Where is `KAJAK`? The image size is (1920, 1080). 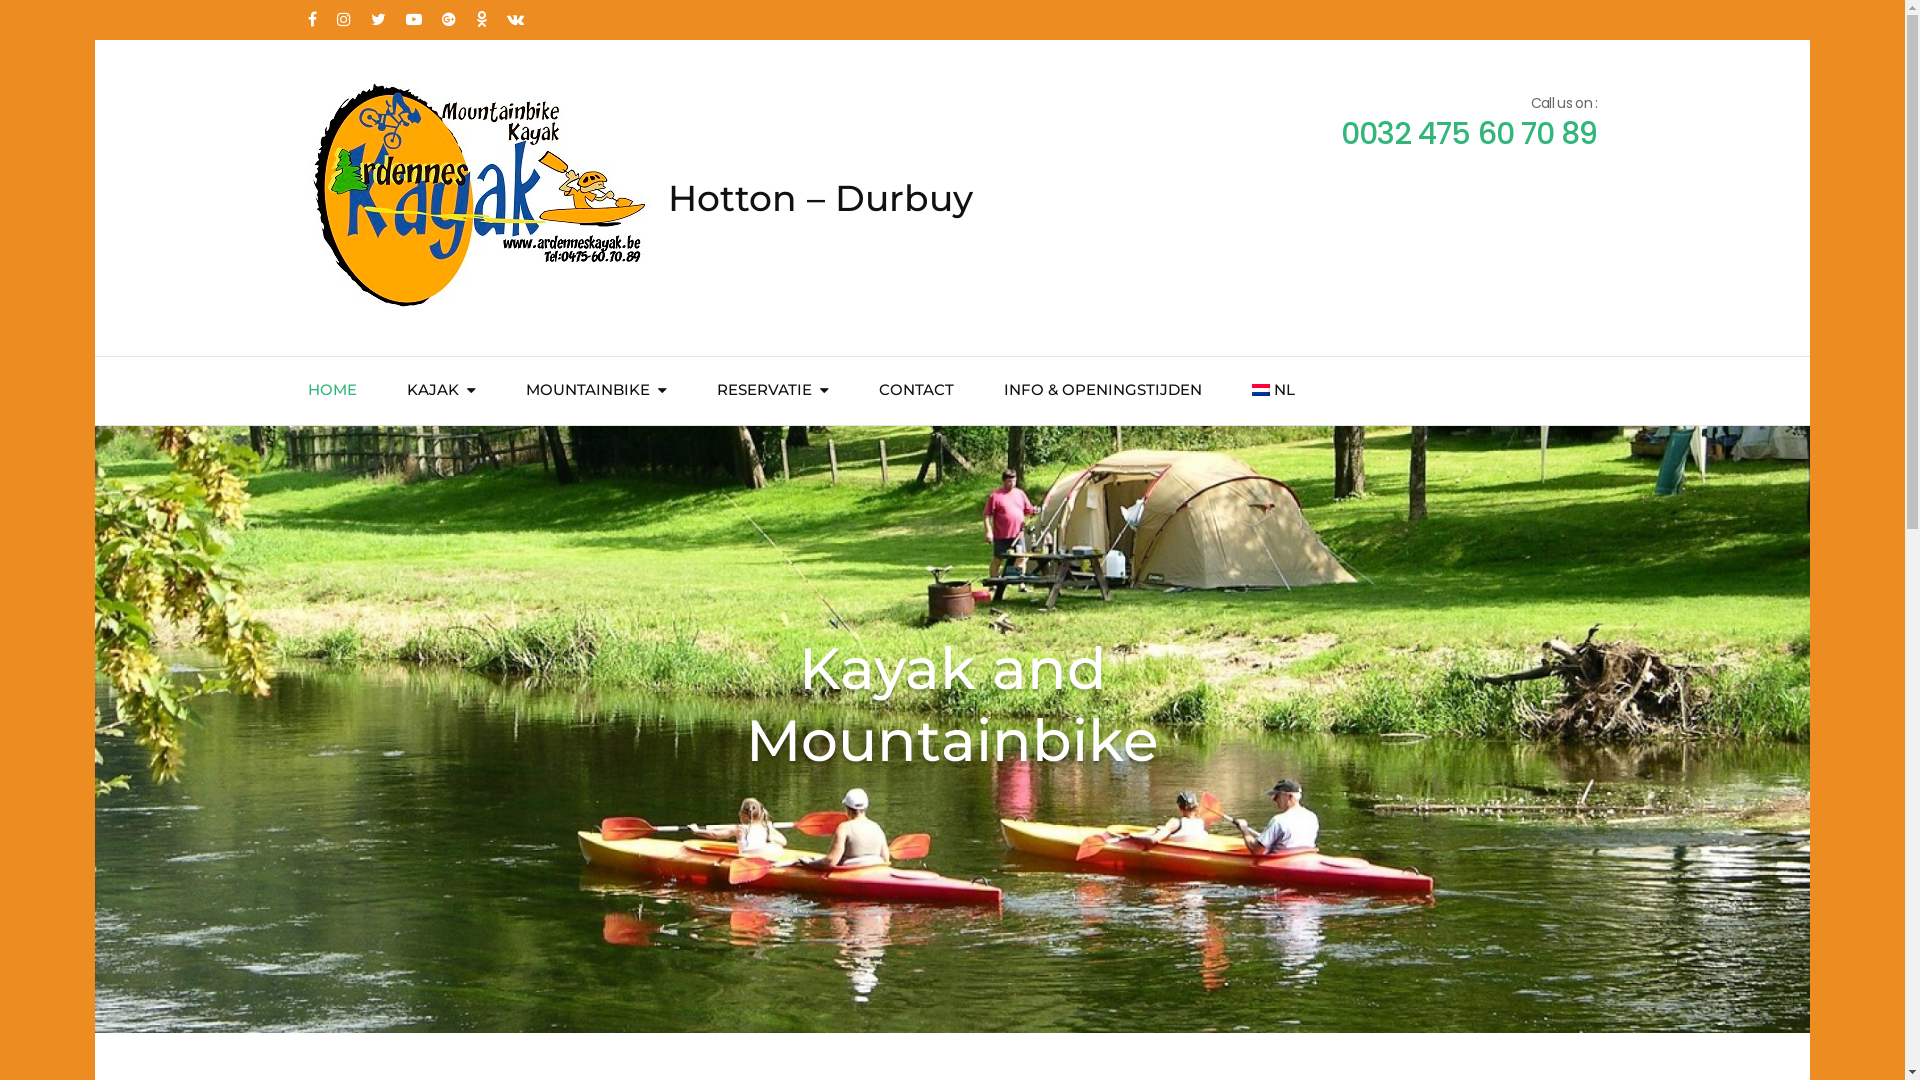
KAJAK is located at coordinates (432, 391).